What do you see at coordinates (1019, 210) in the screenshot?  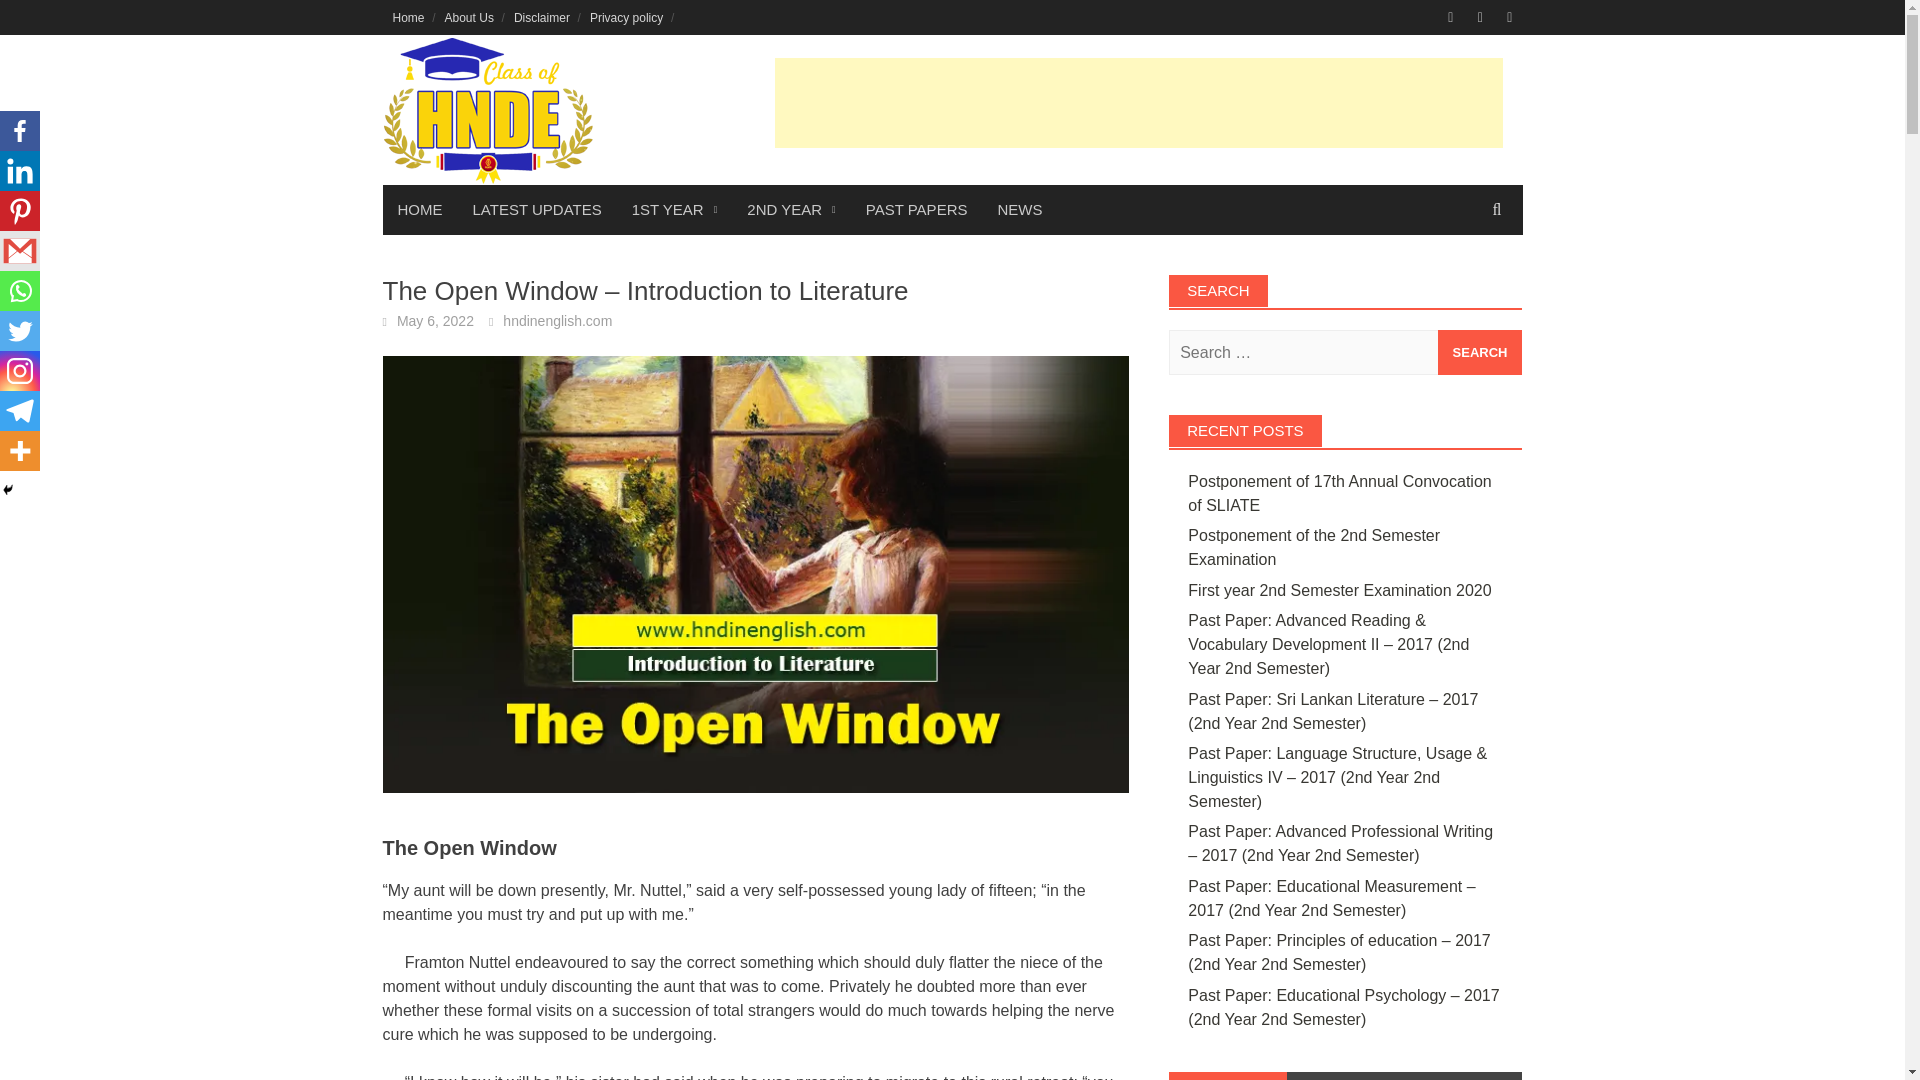 I see `NEWS` at bounding box center [1019, 210].